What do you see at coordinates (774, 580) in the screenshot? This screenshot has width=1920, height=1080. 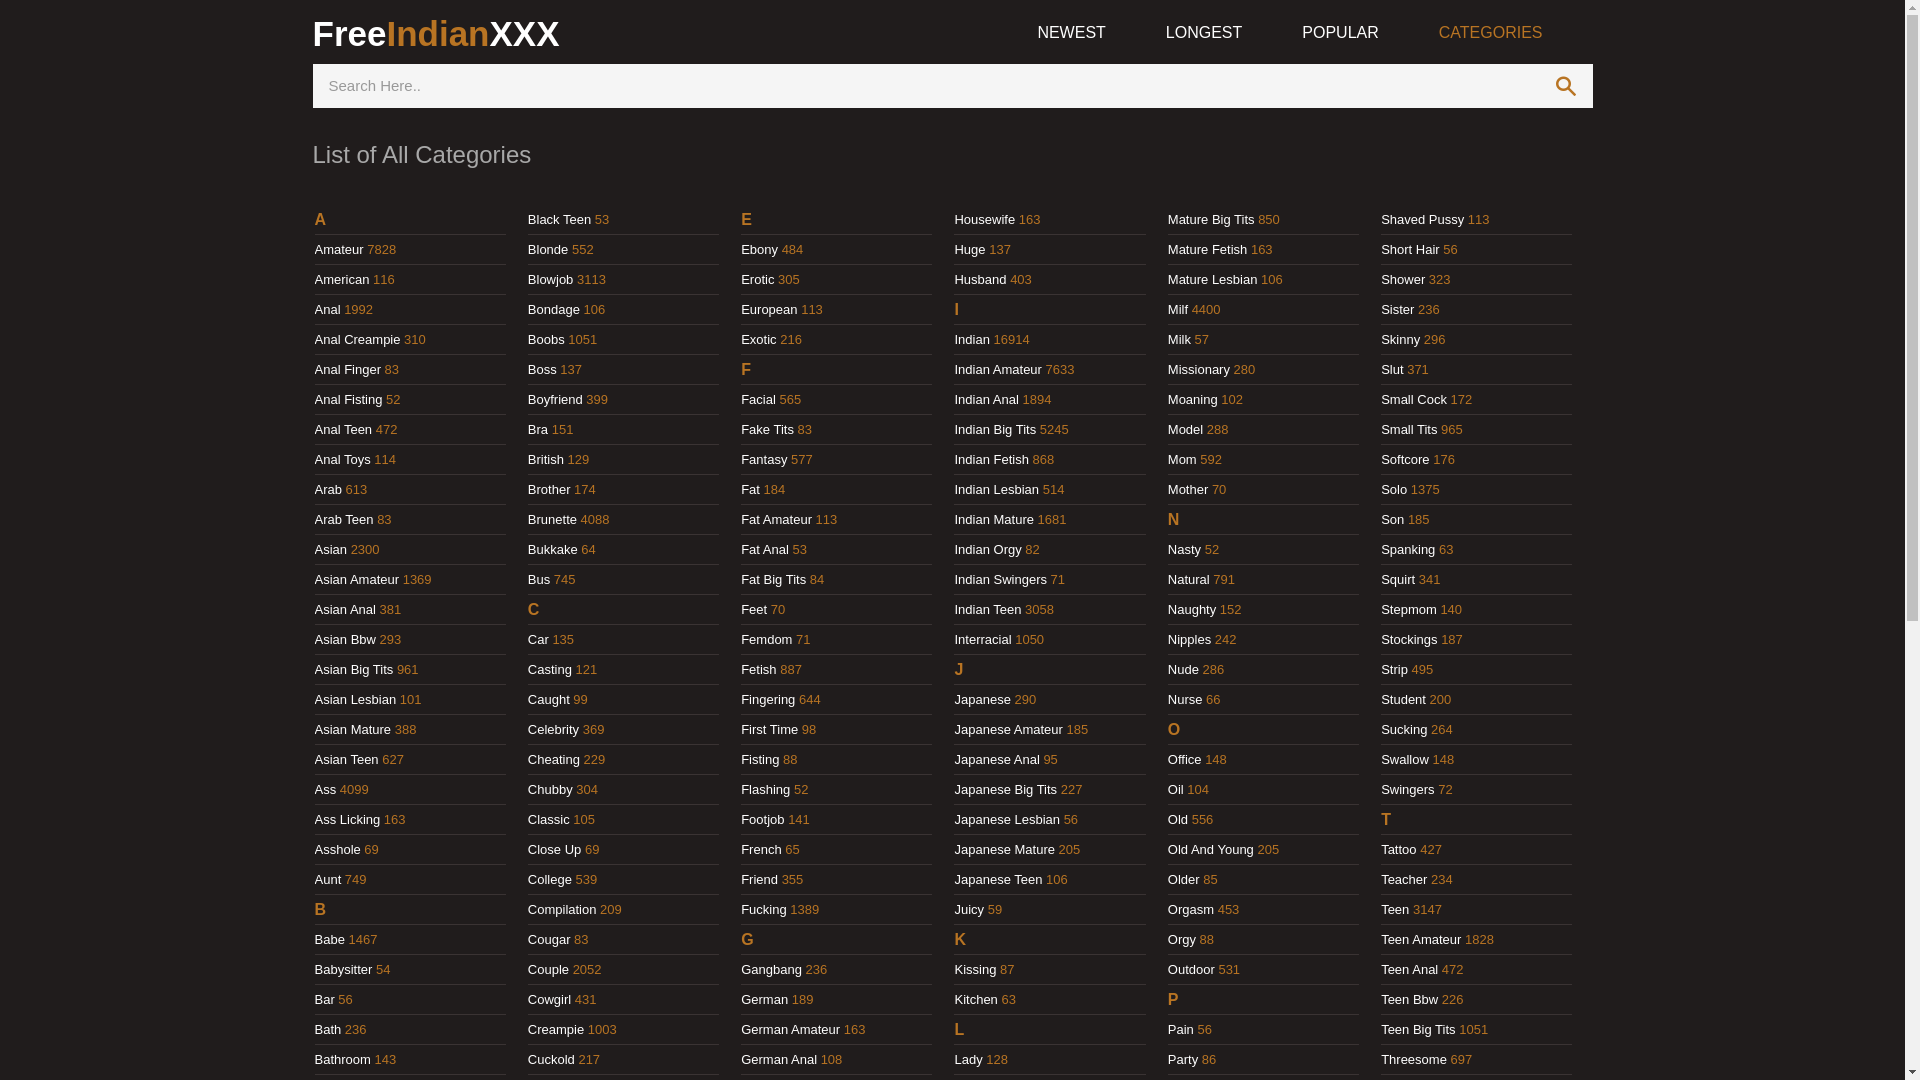 I see `Fat Big Tits` at bounding box center [774, 580].